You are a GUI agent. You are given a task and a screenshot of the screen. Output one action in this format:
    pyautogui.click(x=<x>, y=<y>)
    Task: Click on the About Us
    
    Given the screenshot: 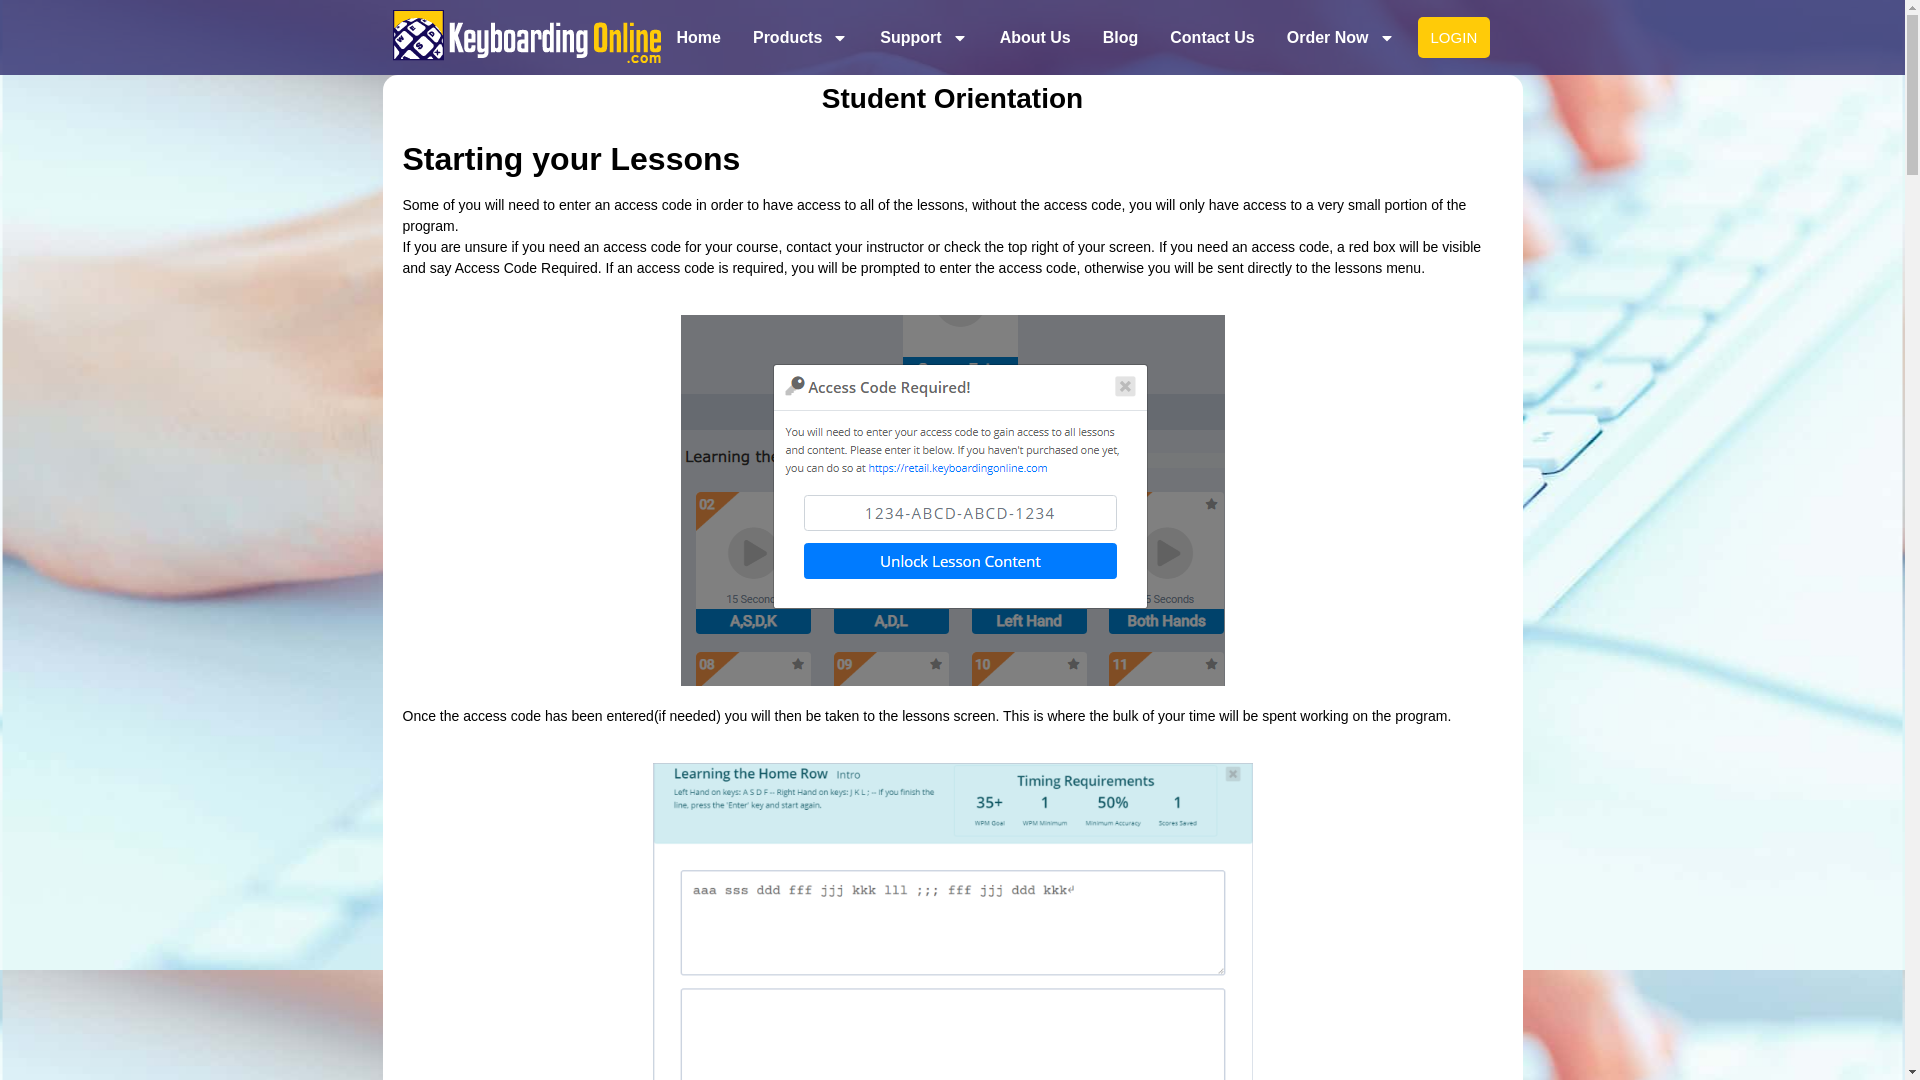 What is the action you would take?
    pyautogui.click(x=1035, y=38)
    